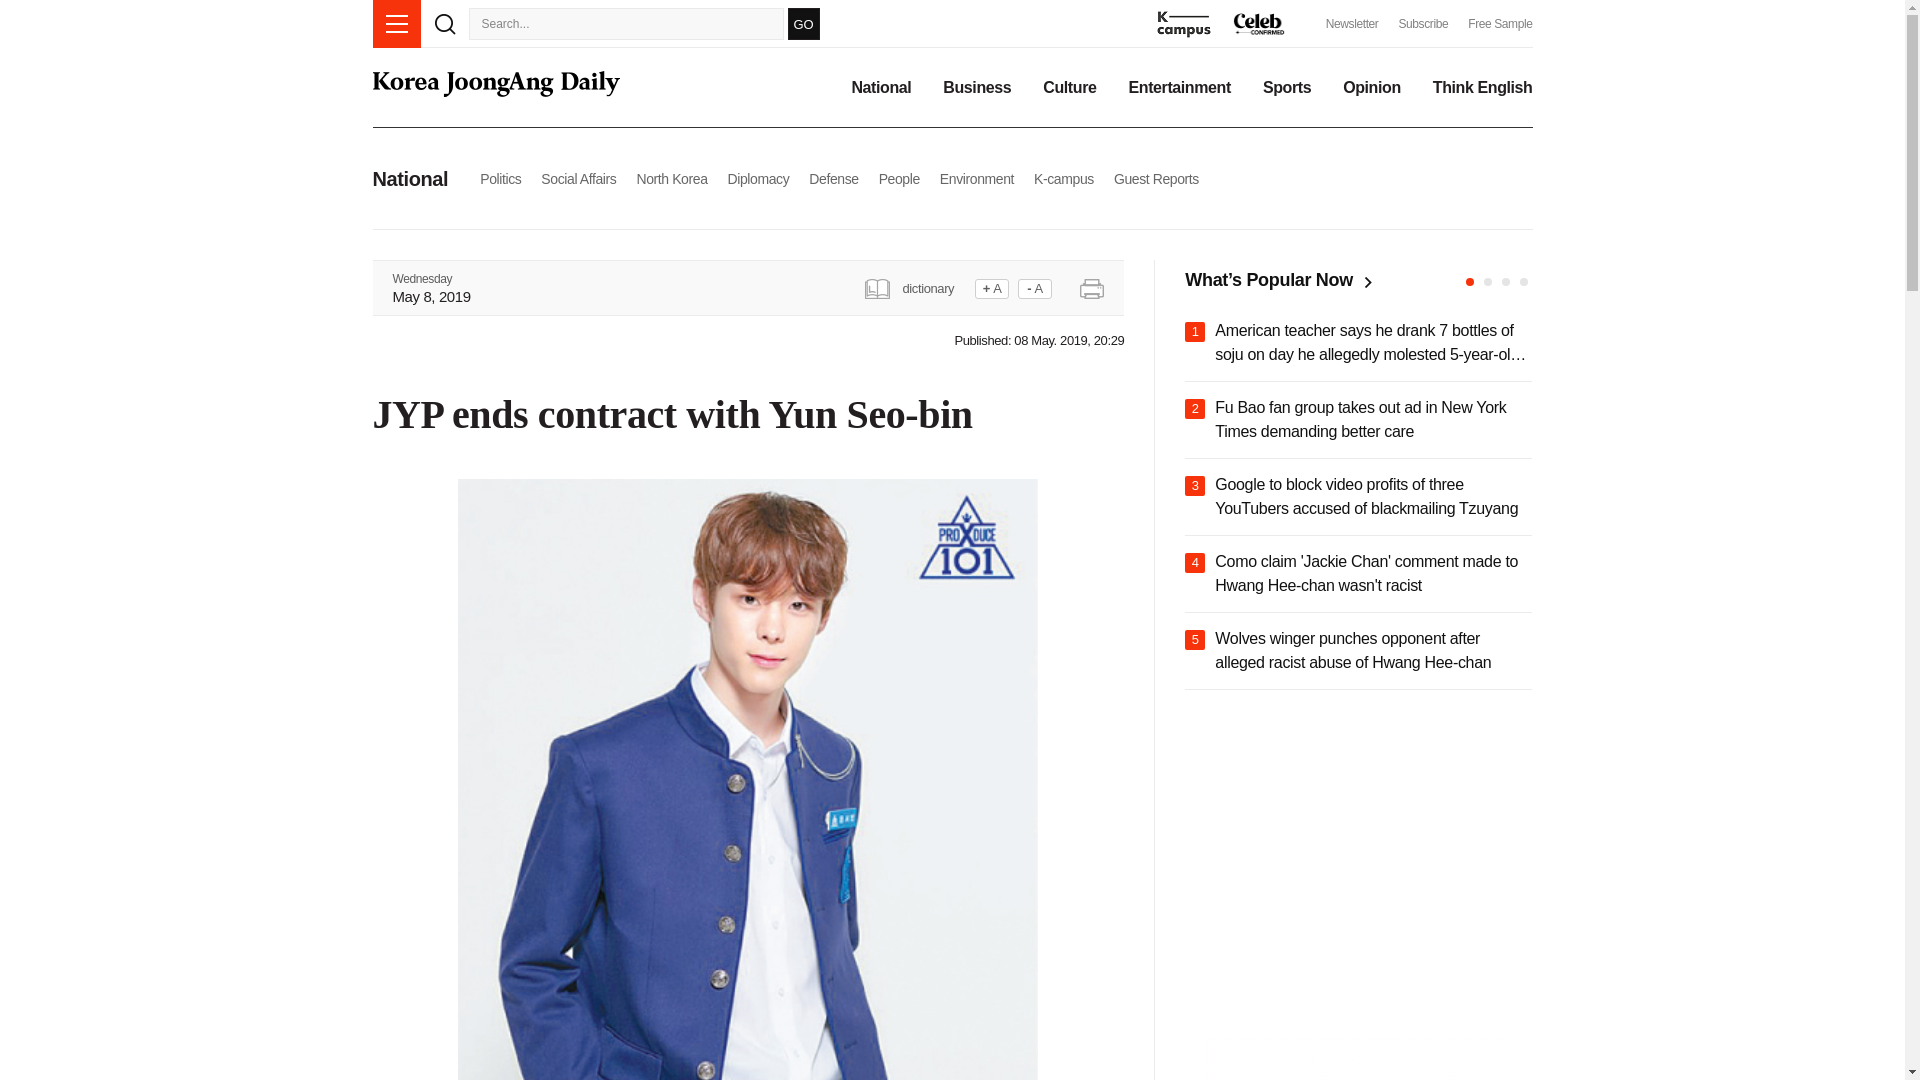  Describe the element at coordinates (1069, 88) in the screenshot. I see `Culture` at that location.